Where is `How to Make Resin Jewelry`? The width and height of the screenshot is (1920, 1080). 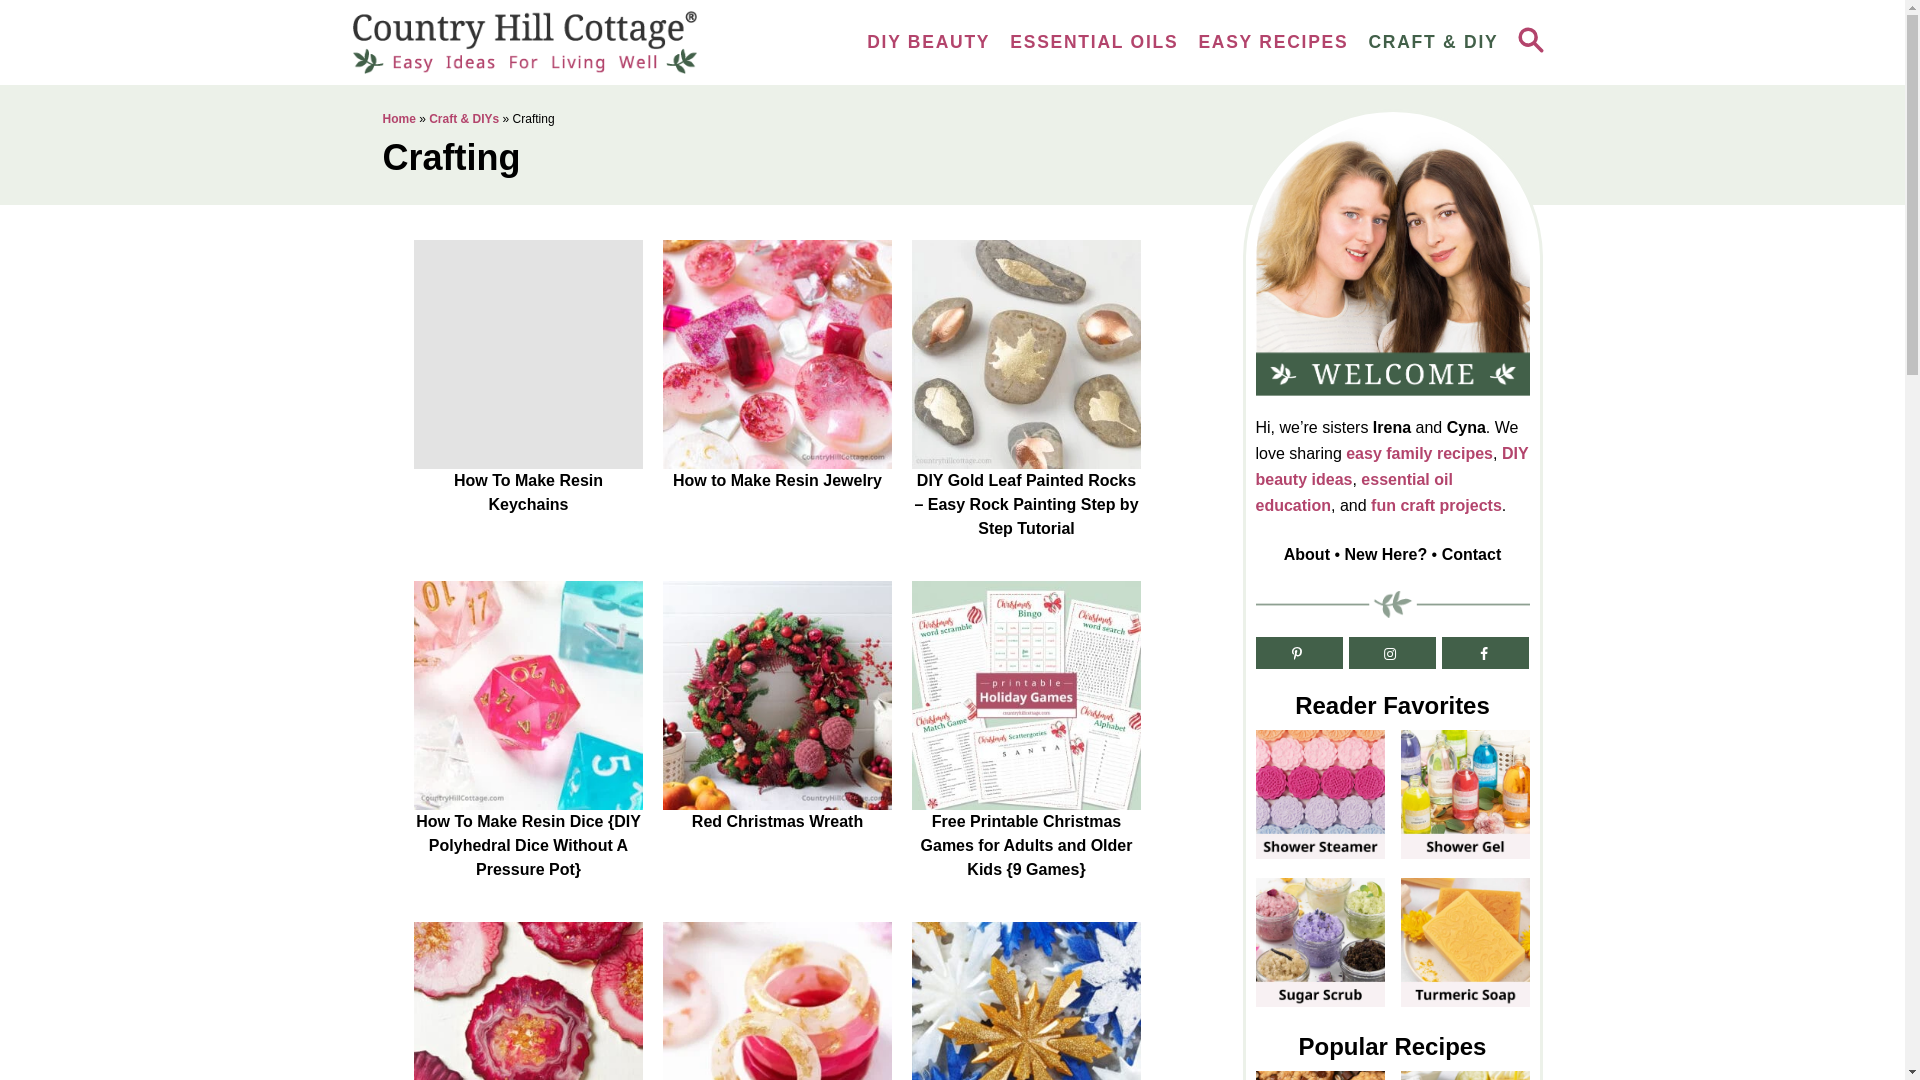 How to Make Resin Jewelry is located at coordinates (777, 480).